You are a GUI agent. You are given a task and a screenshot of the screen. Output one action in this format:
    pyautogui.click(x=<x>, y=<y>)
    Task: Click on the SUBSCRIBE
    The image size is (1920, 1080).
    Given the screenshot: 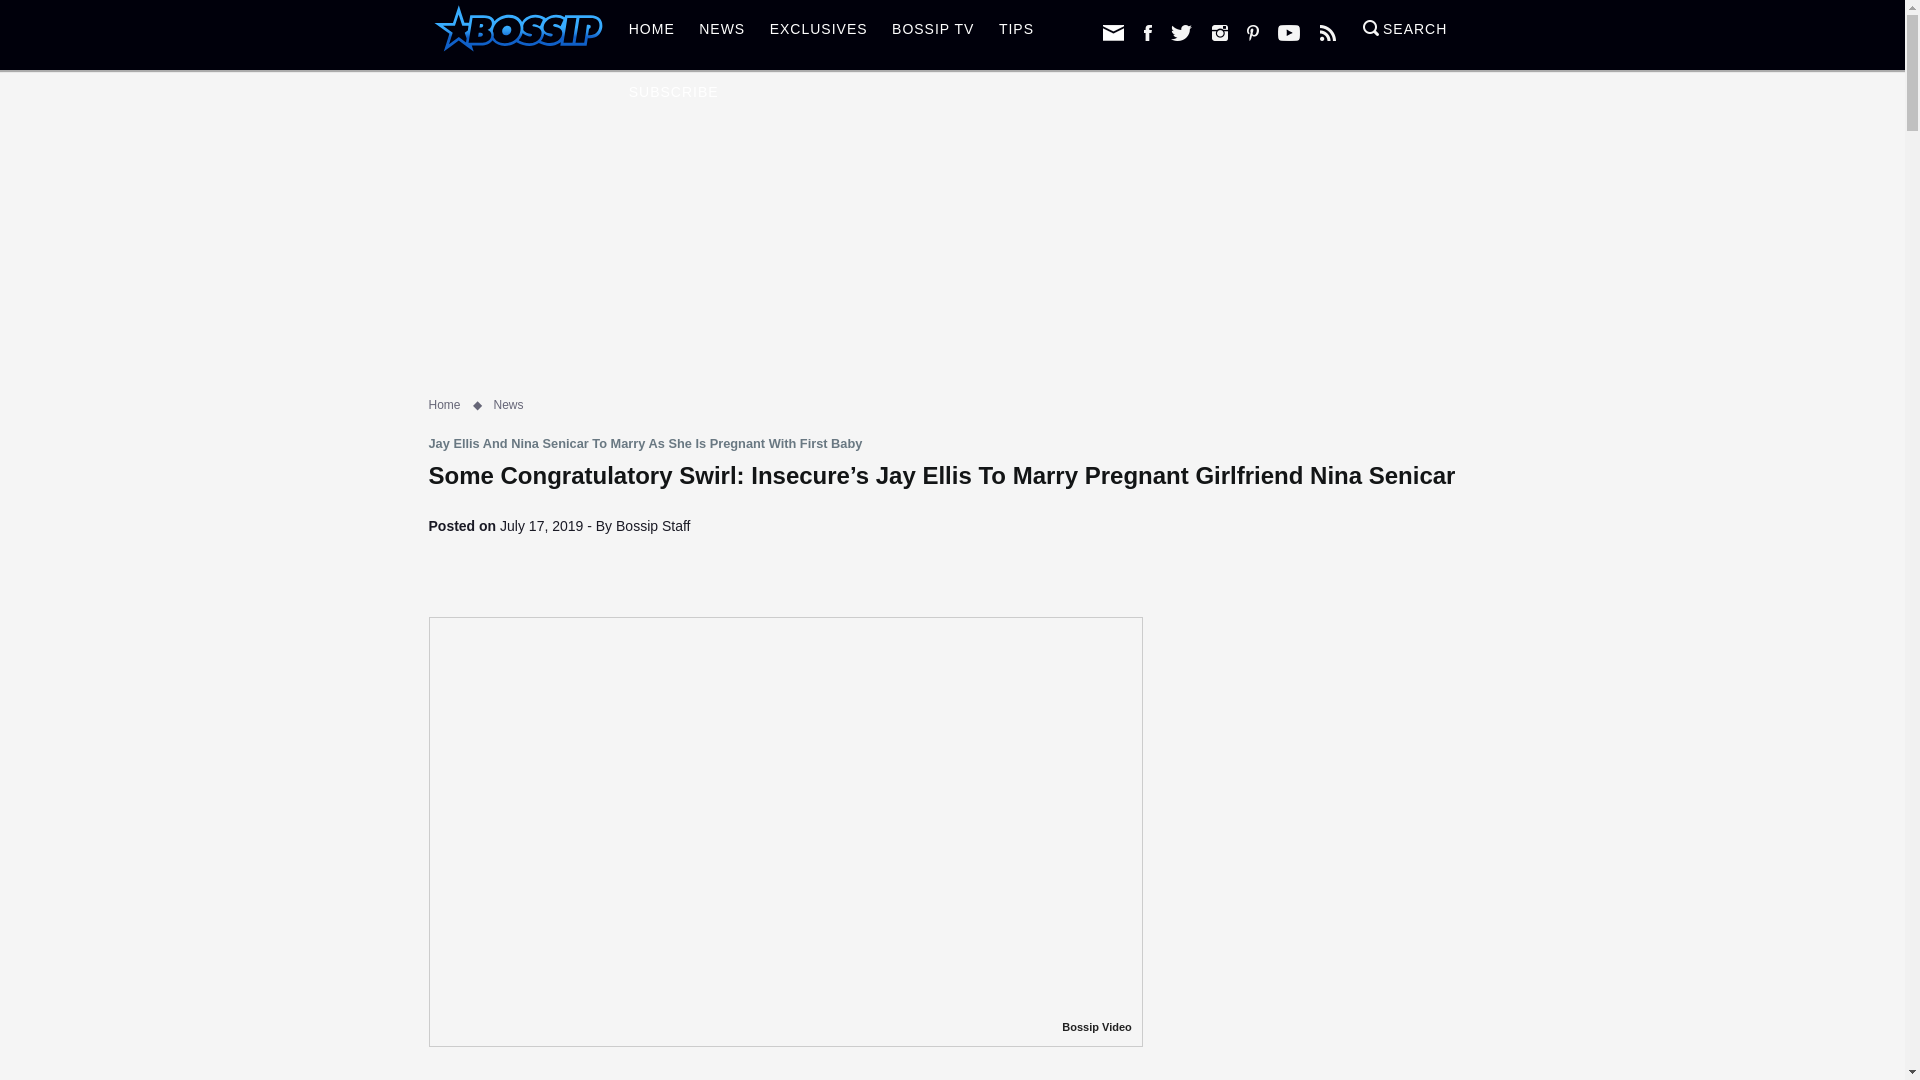 What is the action you would take?
    pyautogui.click(x=674, y=98)
    